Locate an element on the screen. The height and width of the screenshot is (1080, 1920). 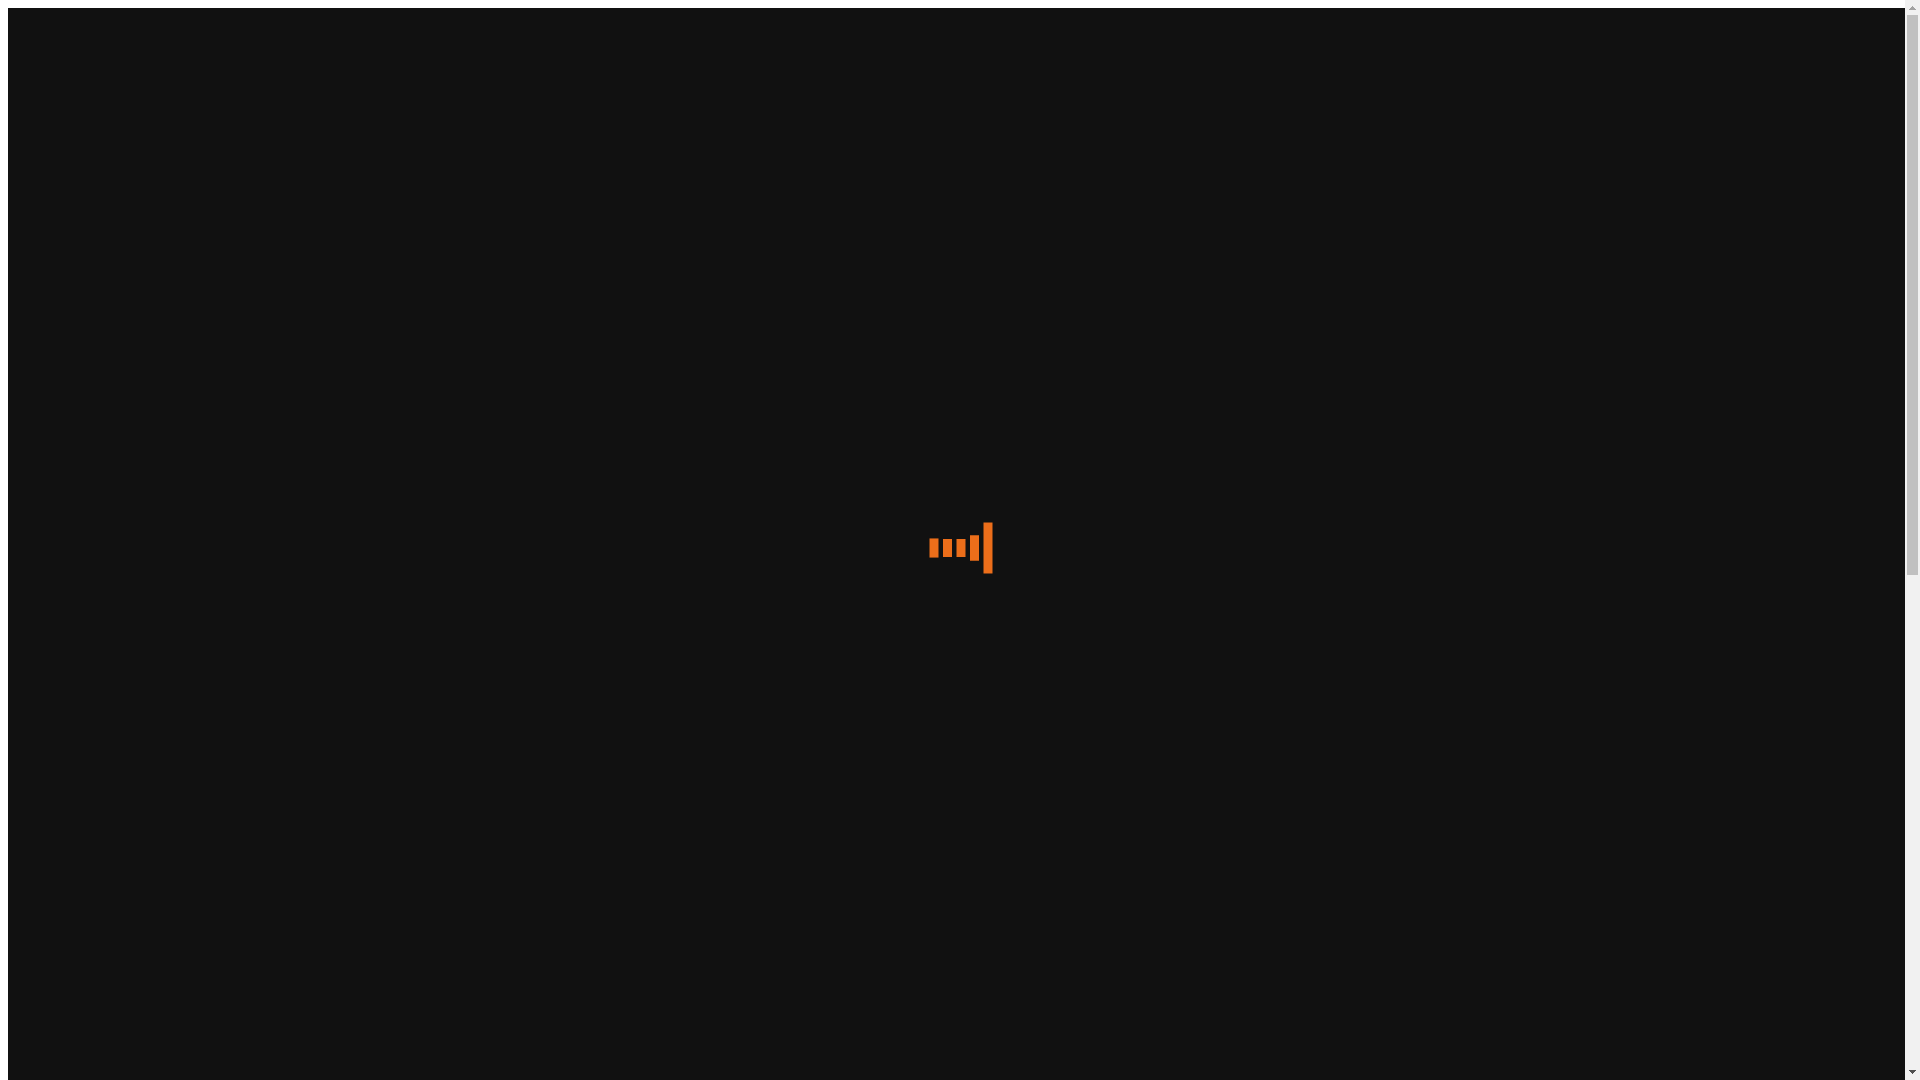
LinkedIn is located at coordinates (78, 1010).